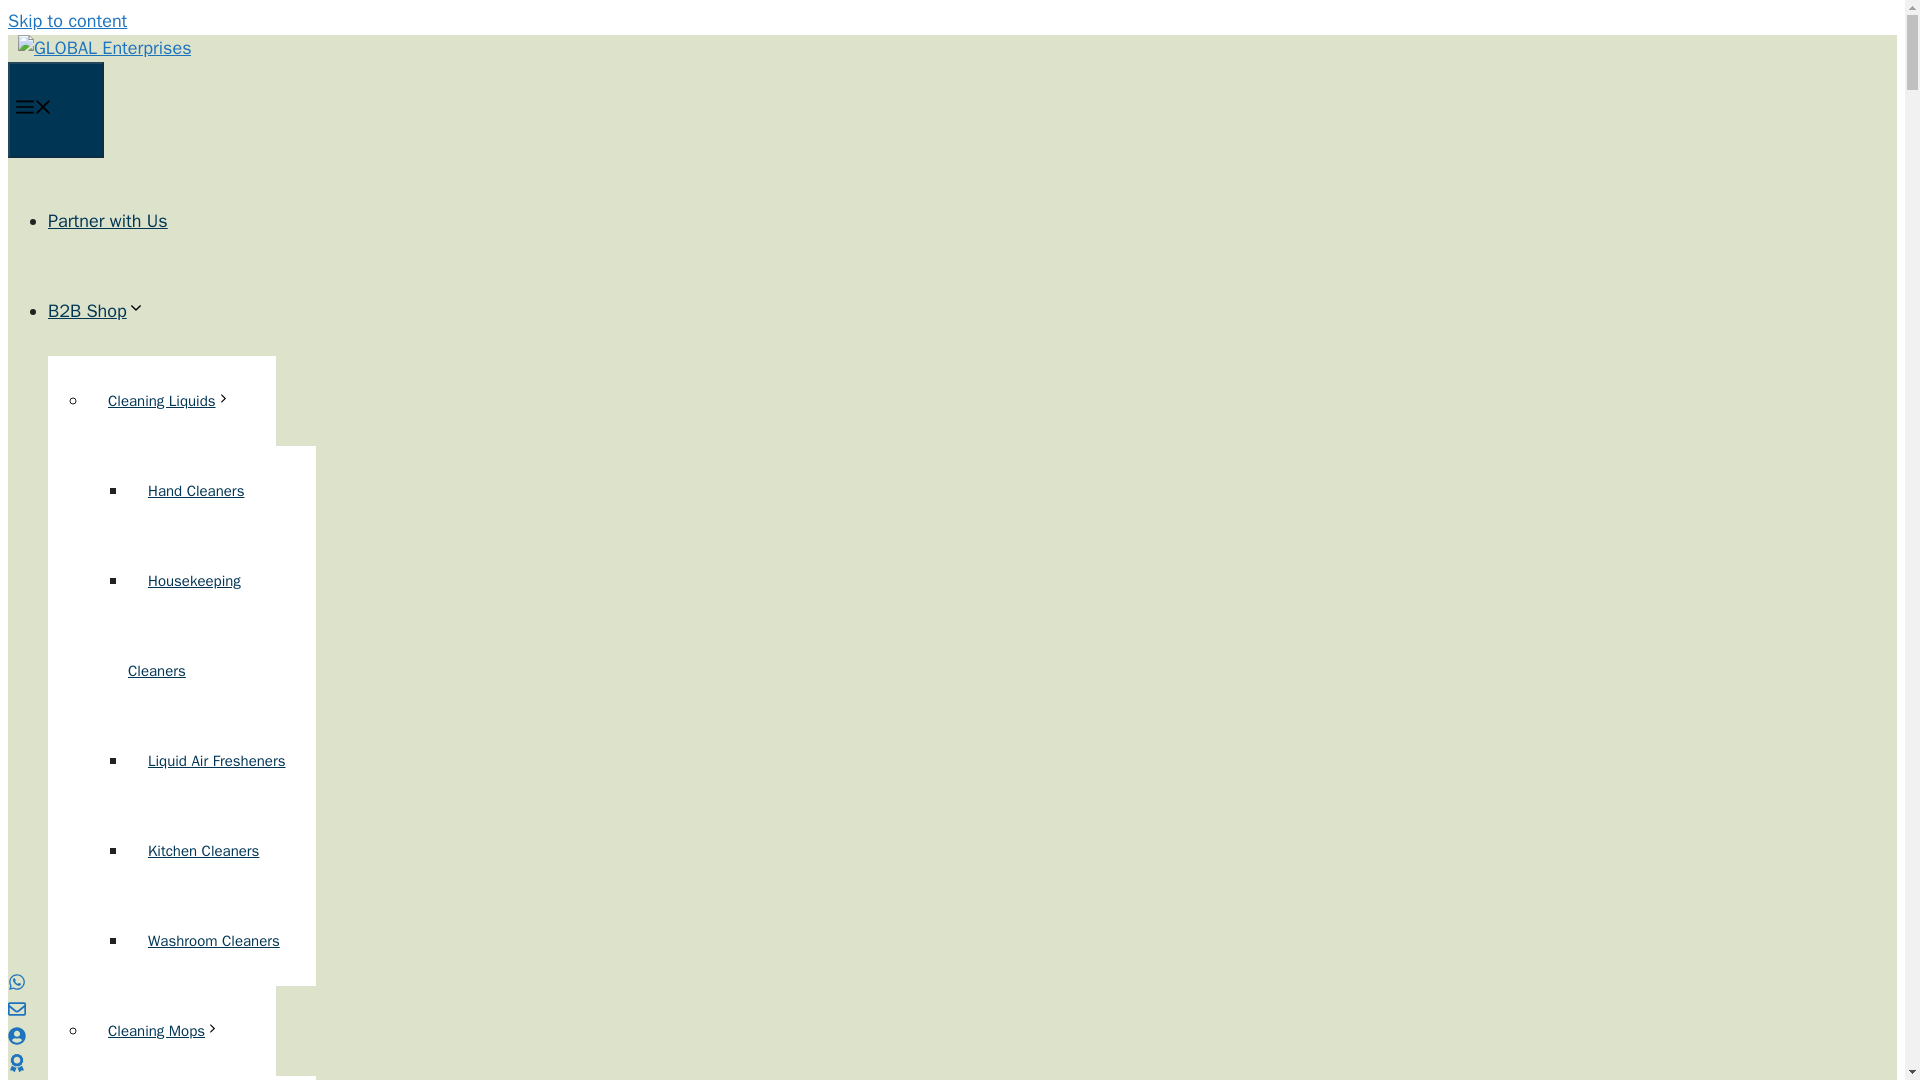 The width and height of the screenshot is (1920, 1080). Describe the element at coordinates (55, 109) in the screenshot. I see `Menu` at that location.